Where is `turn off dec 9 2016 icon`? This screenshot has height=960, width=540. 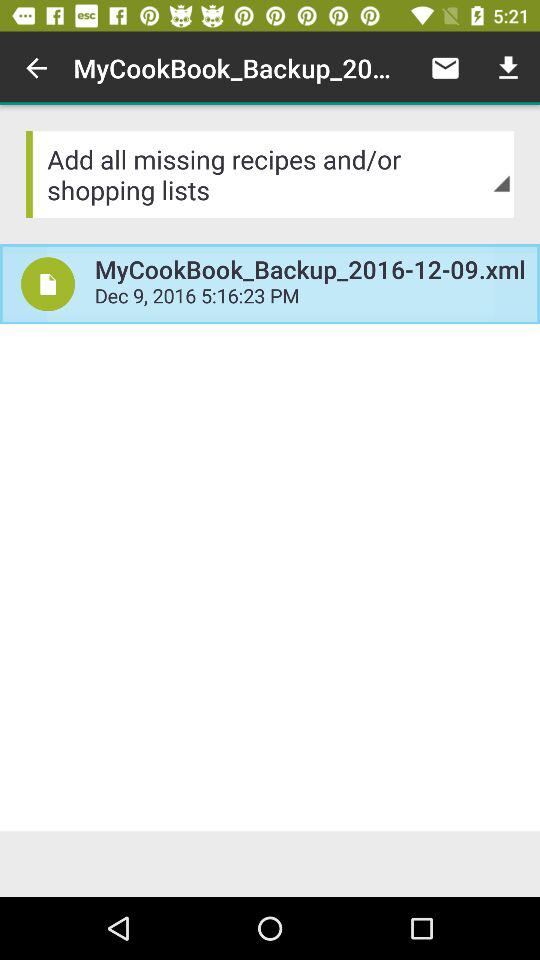
turn off dec 9 2016 icon is located at coordinates (310, 298).